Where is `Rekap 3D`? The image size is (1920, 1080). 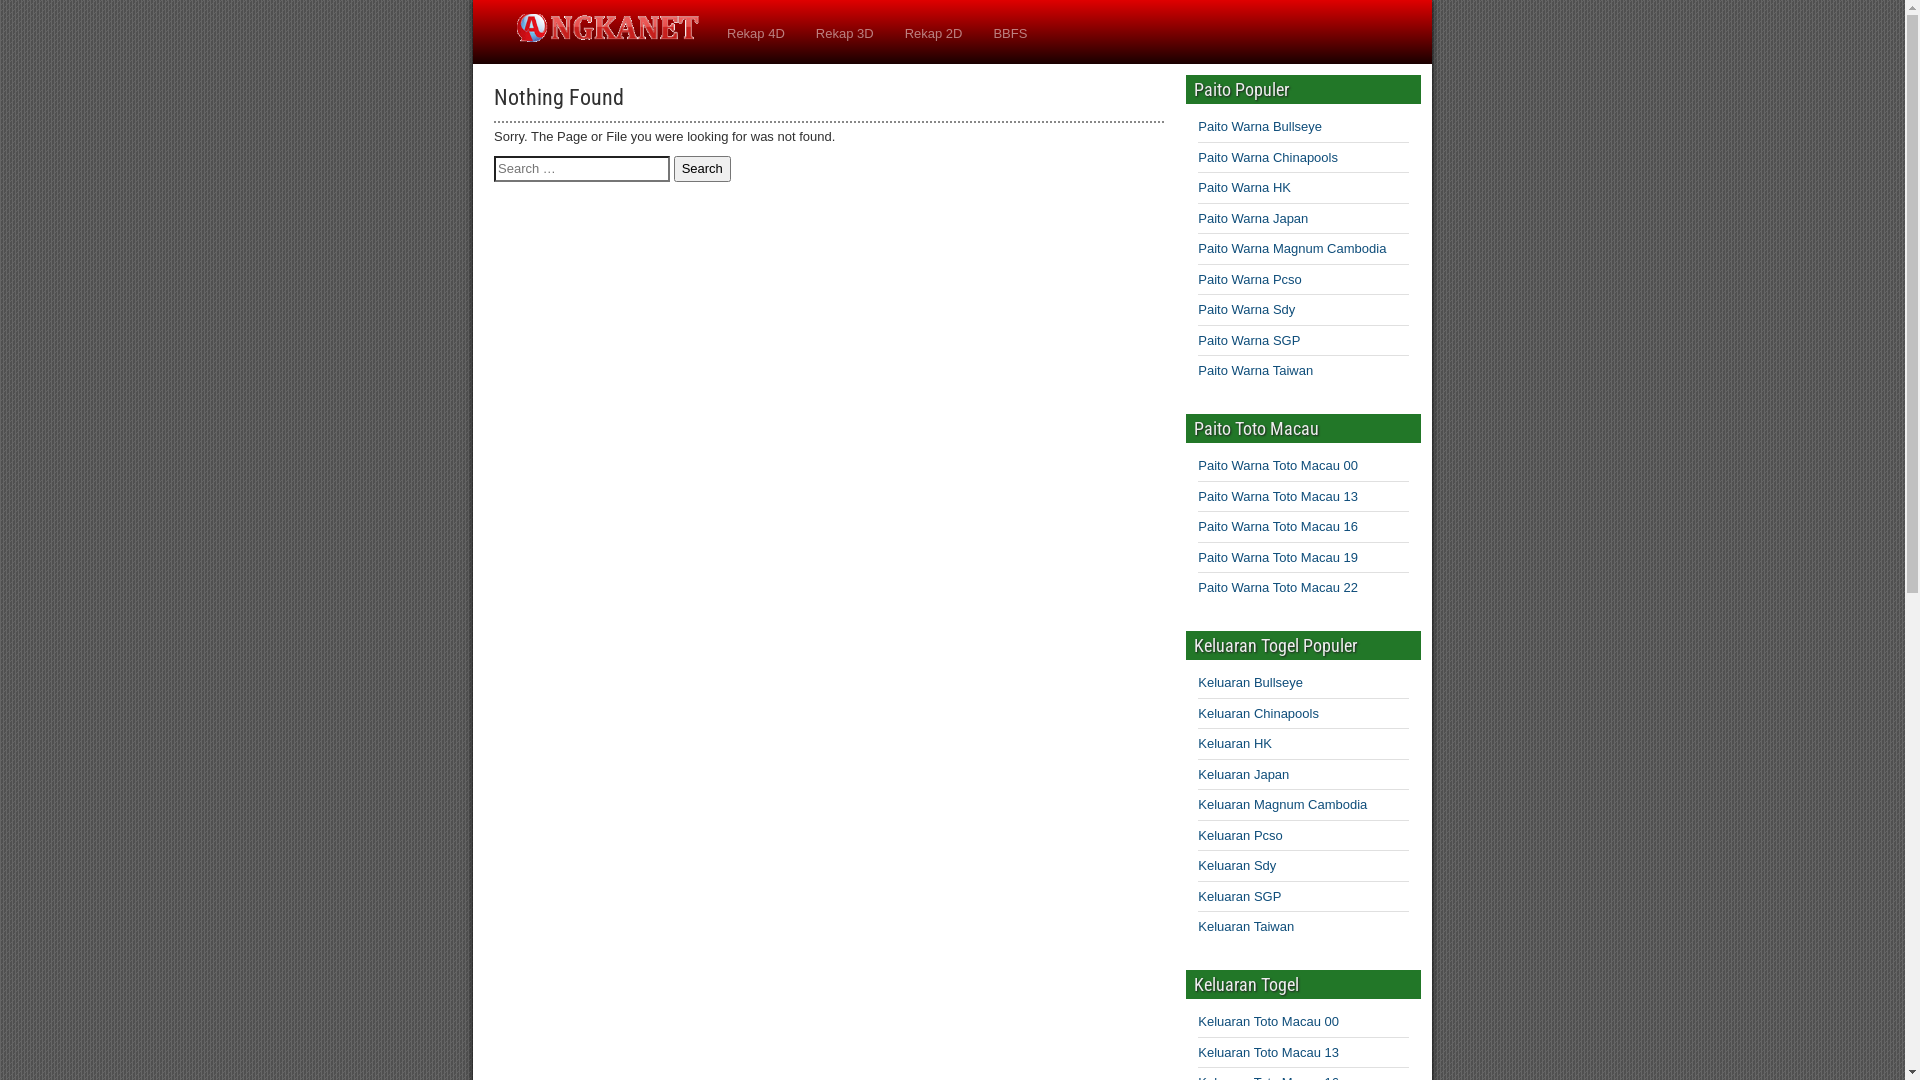 Rekap 3D is located at coordinates (845, 34).